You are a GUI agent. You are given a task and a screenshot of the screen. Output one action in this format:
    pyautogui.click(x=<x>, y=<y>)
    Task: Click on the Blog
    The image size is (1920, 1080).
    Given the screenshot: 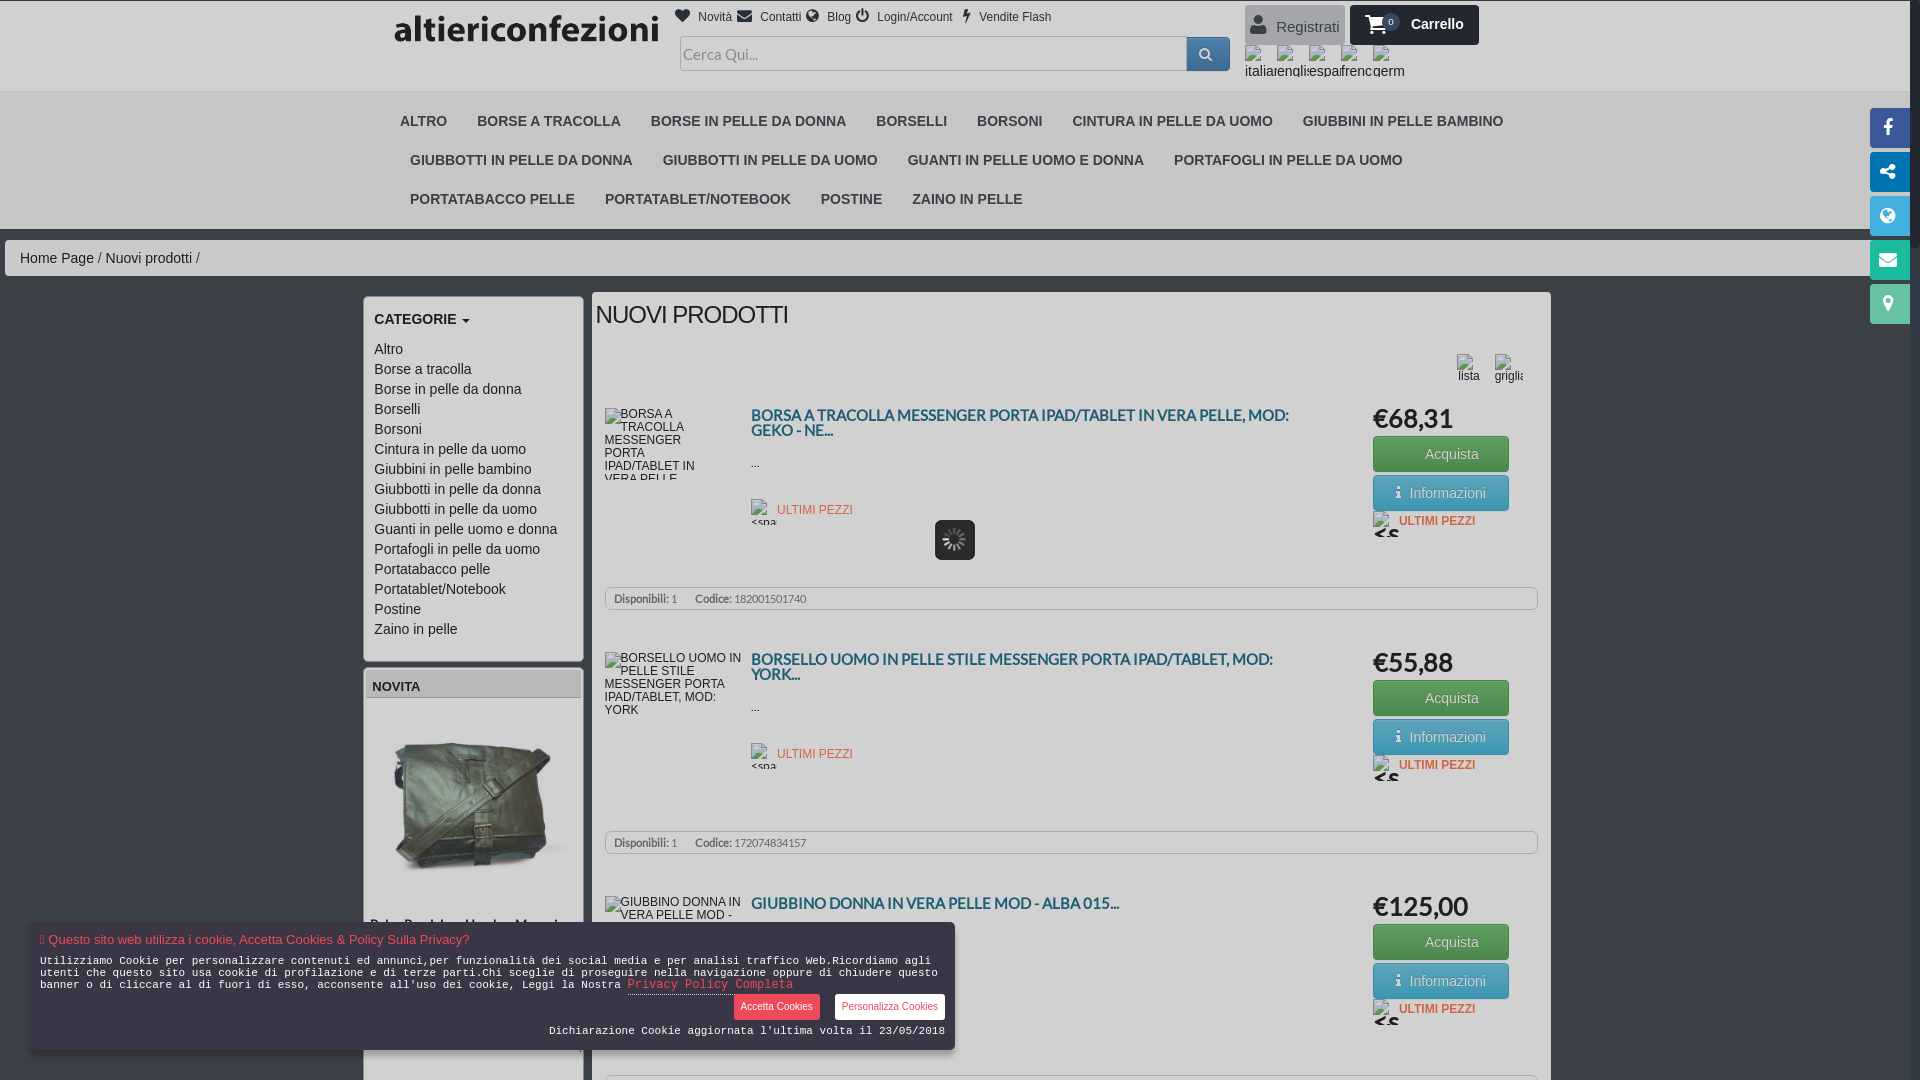 What is the action you would take?
    pyautogui.click(x=828, y=17)
    